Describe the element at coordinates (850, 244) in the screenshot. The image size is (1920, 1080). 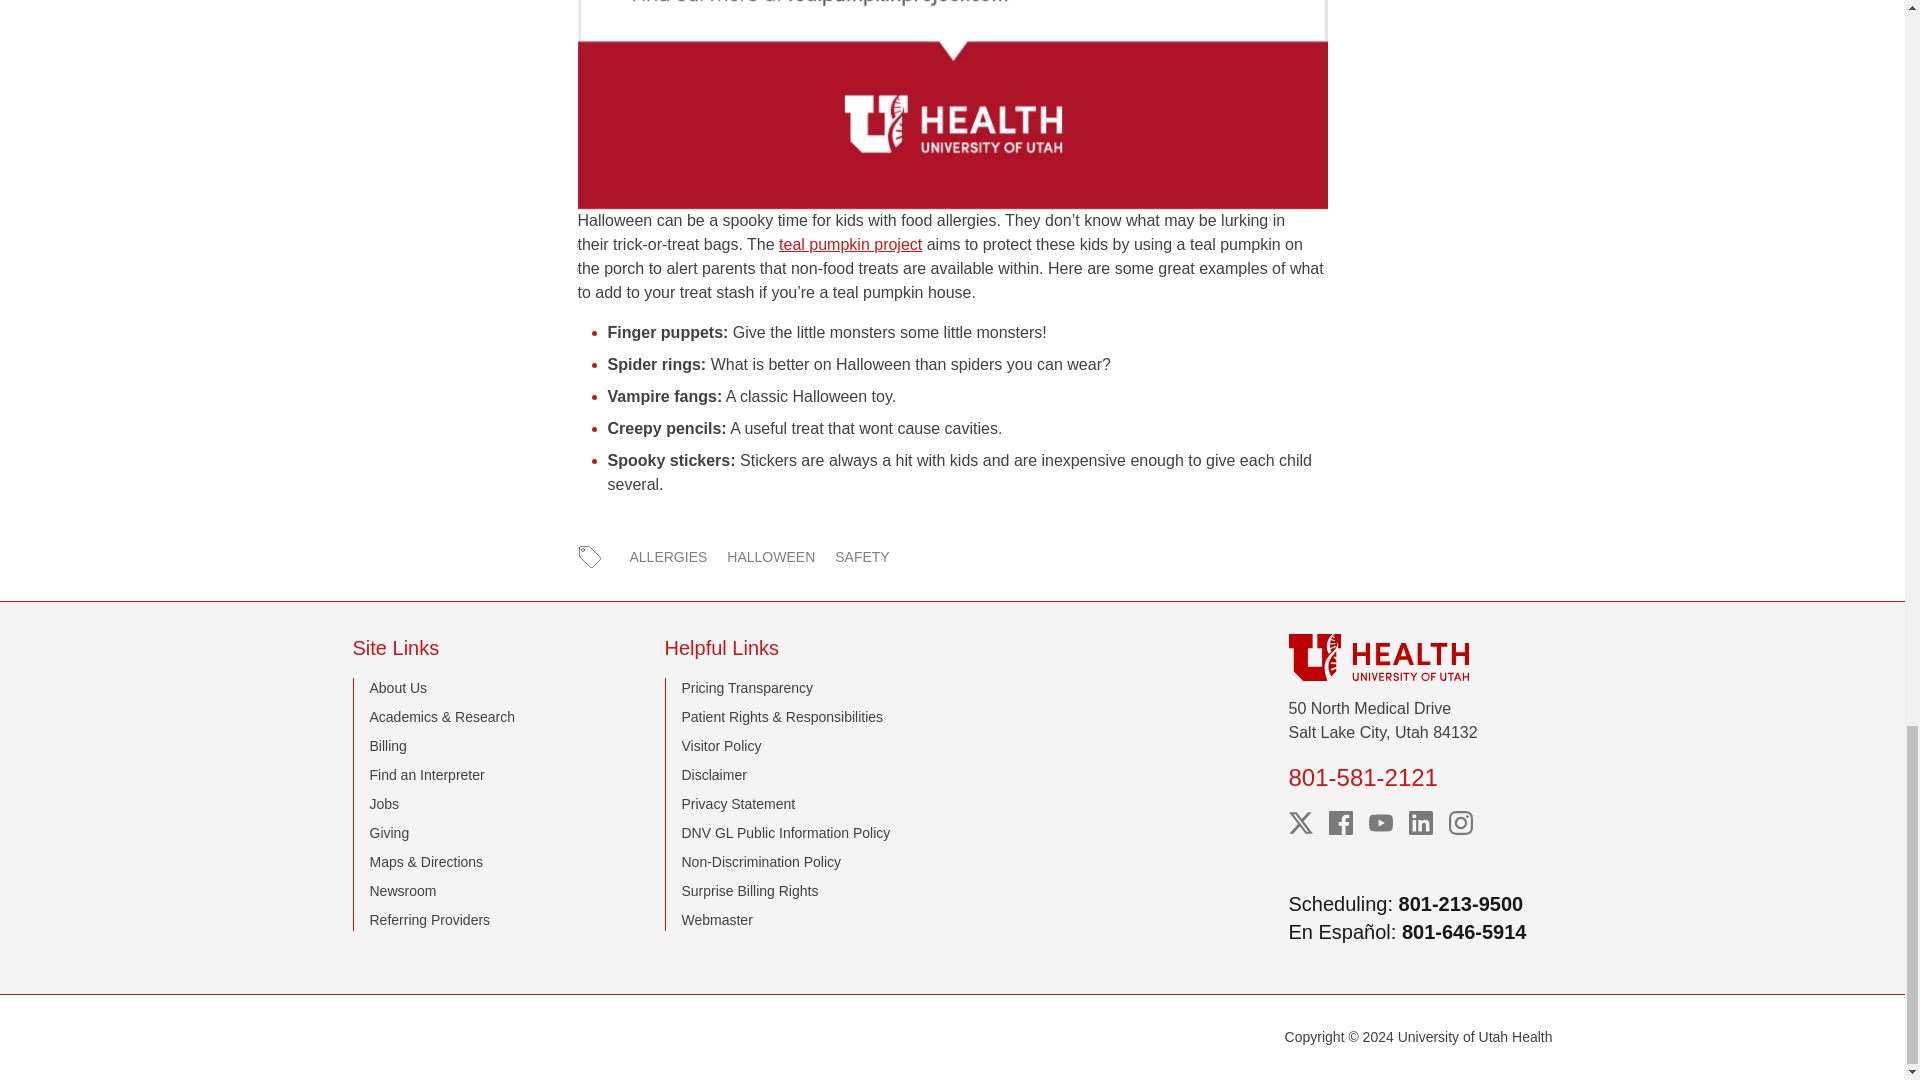
I see `teal pumpkin project` at that location.